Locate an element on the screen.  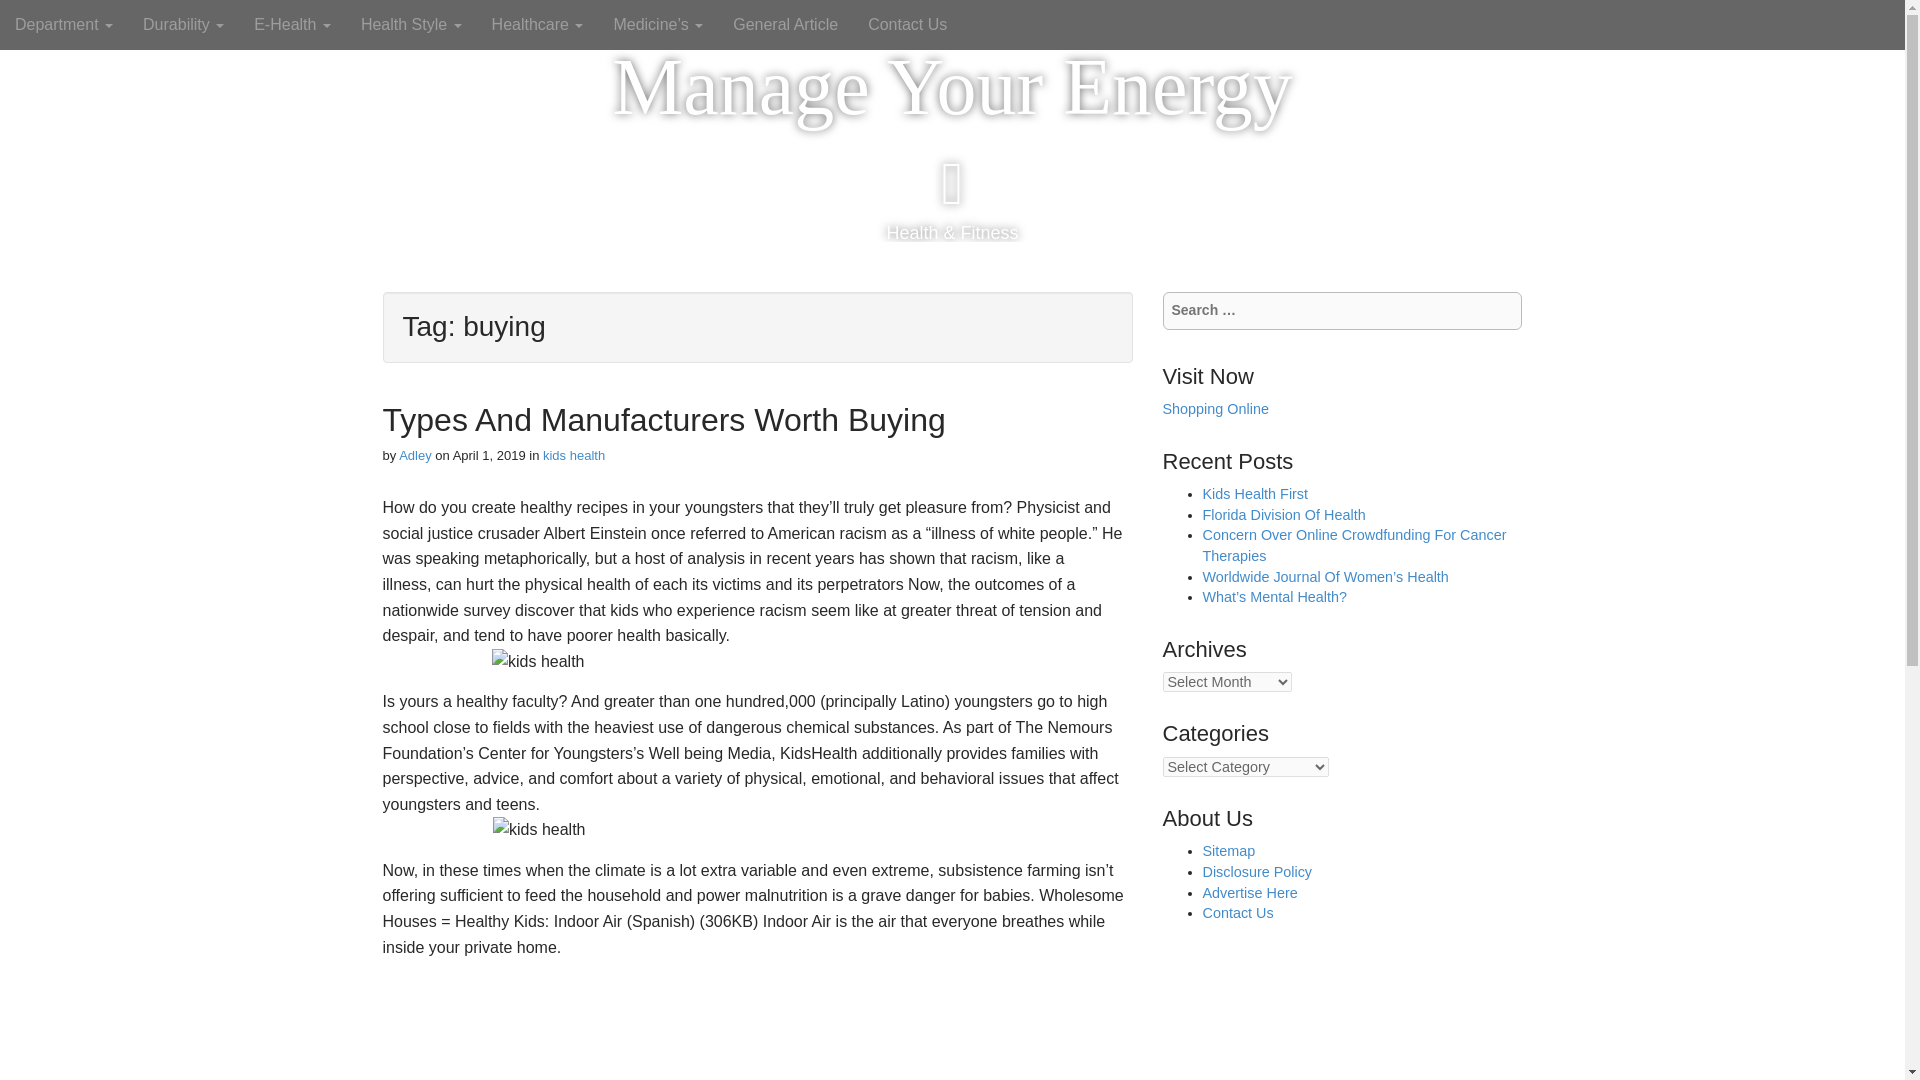
Contact Us is located at coordinates (906, 24).